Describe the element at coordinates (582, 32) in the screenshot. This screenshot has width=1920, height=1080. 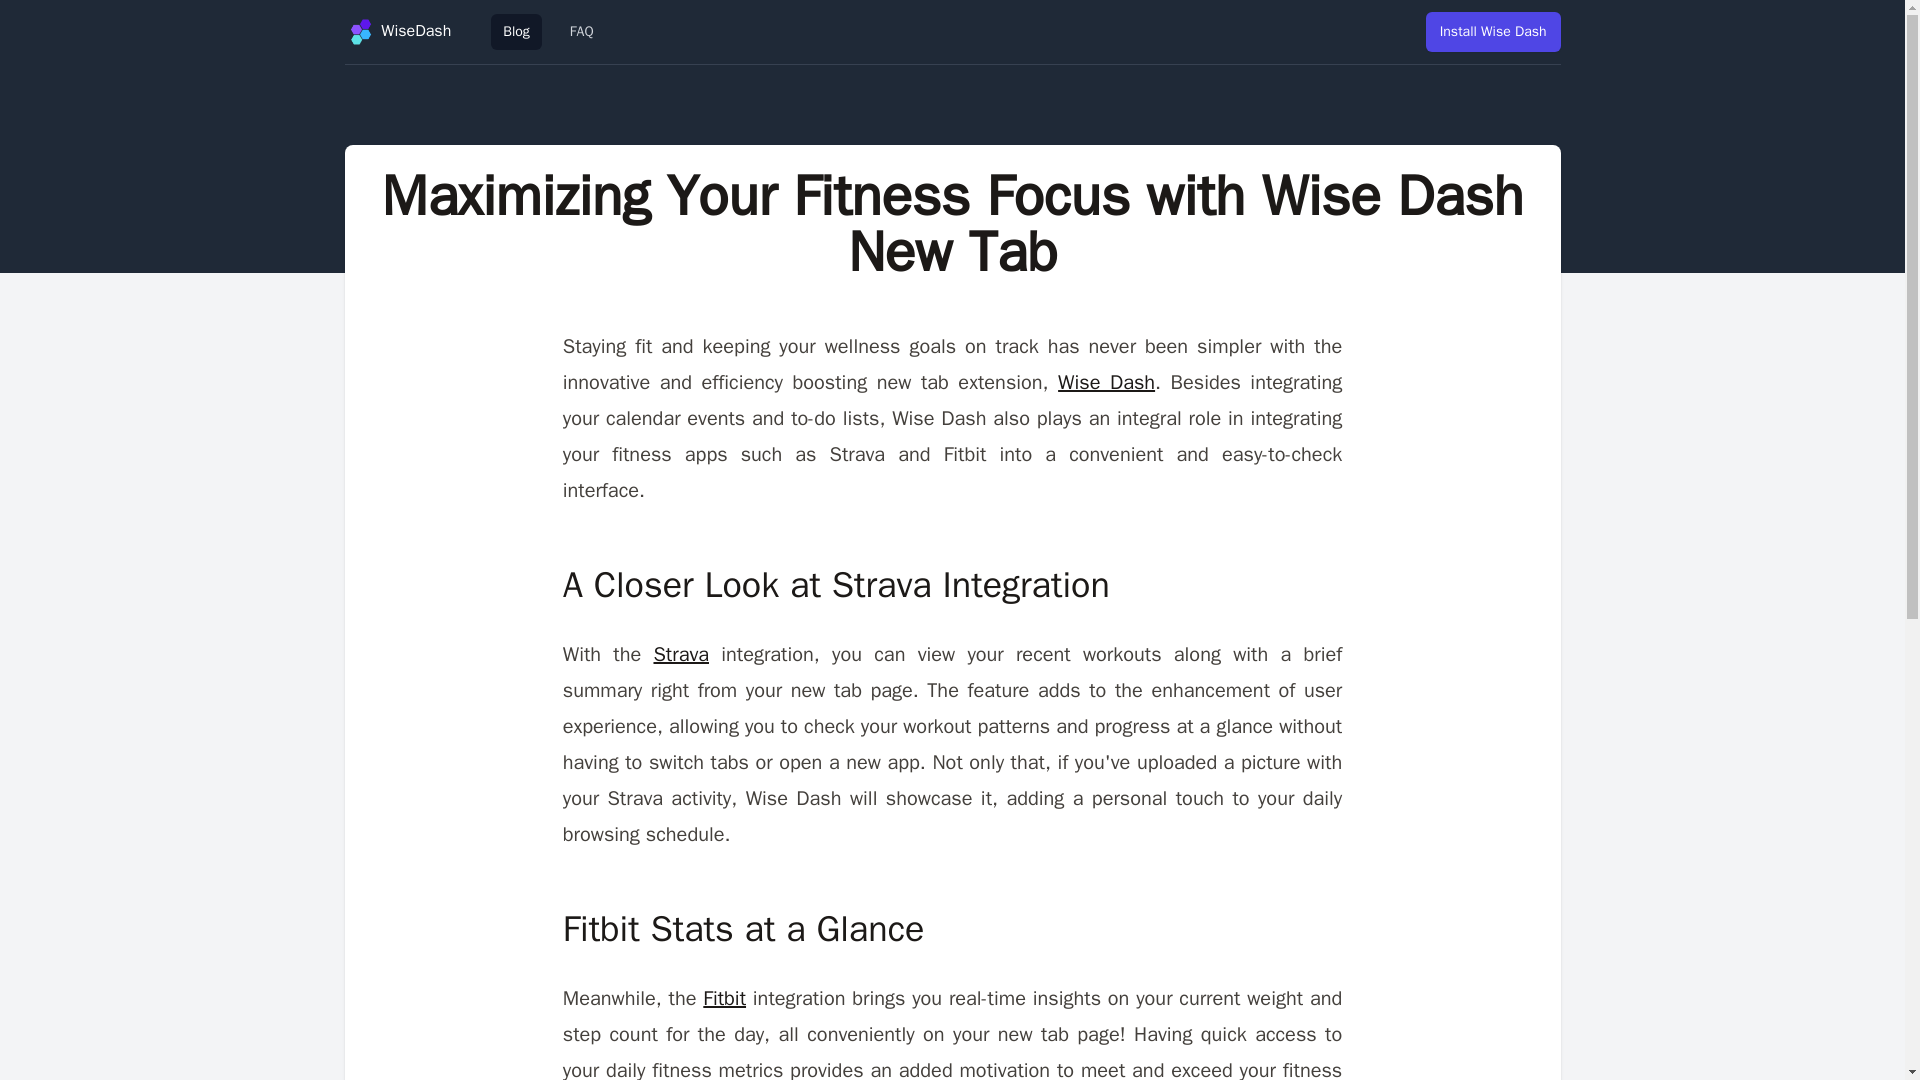
I see `FAQ` at that location.